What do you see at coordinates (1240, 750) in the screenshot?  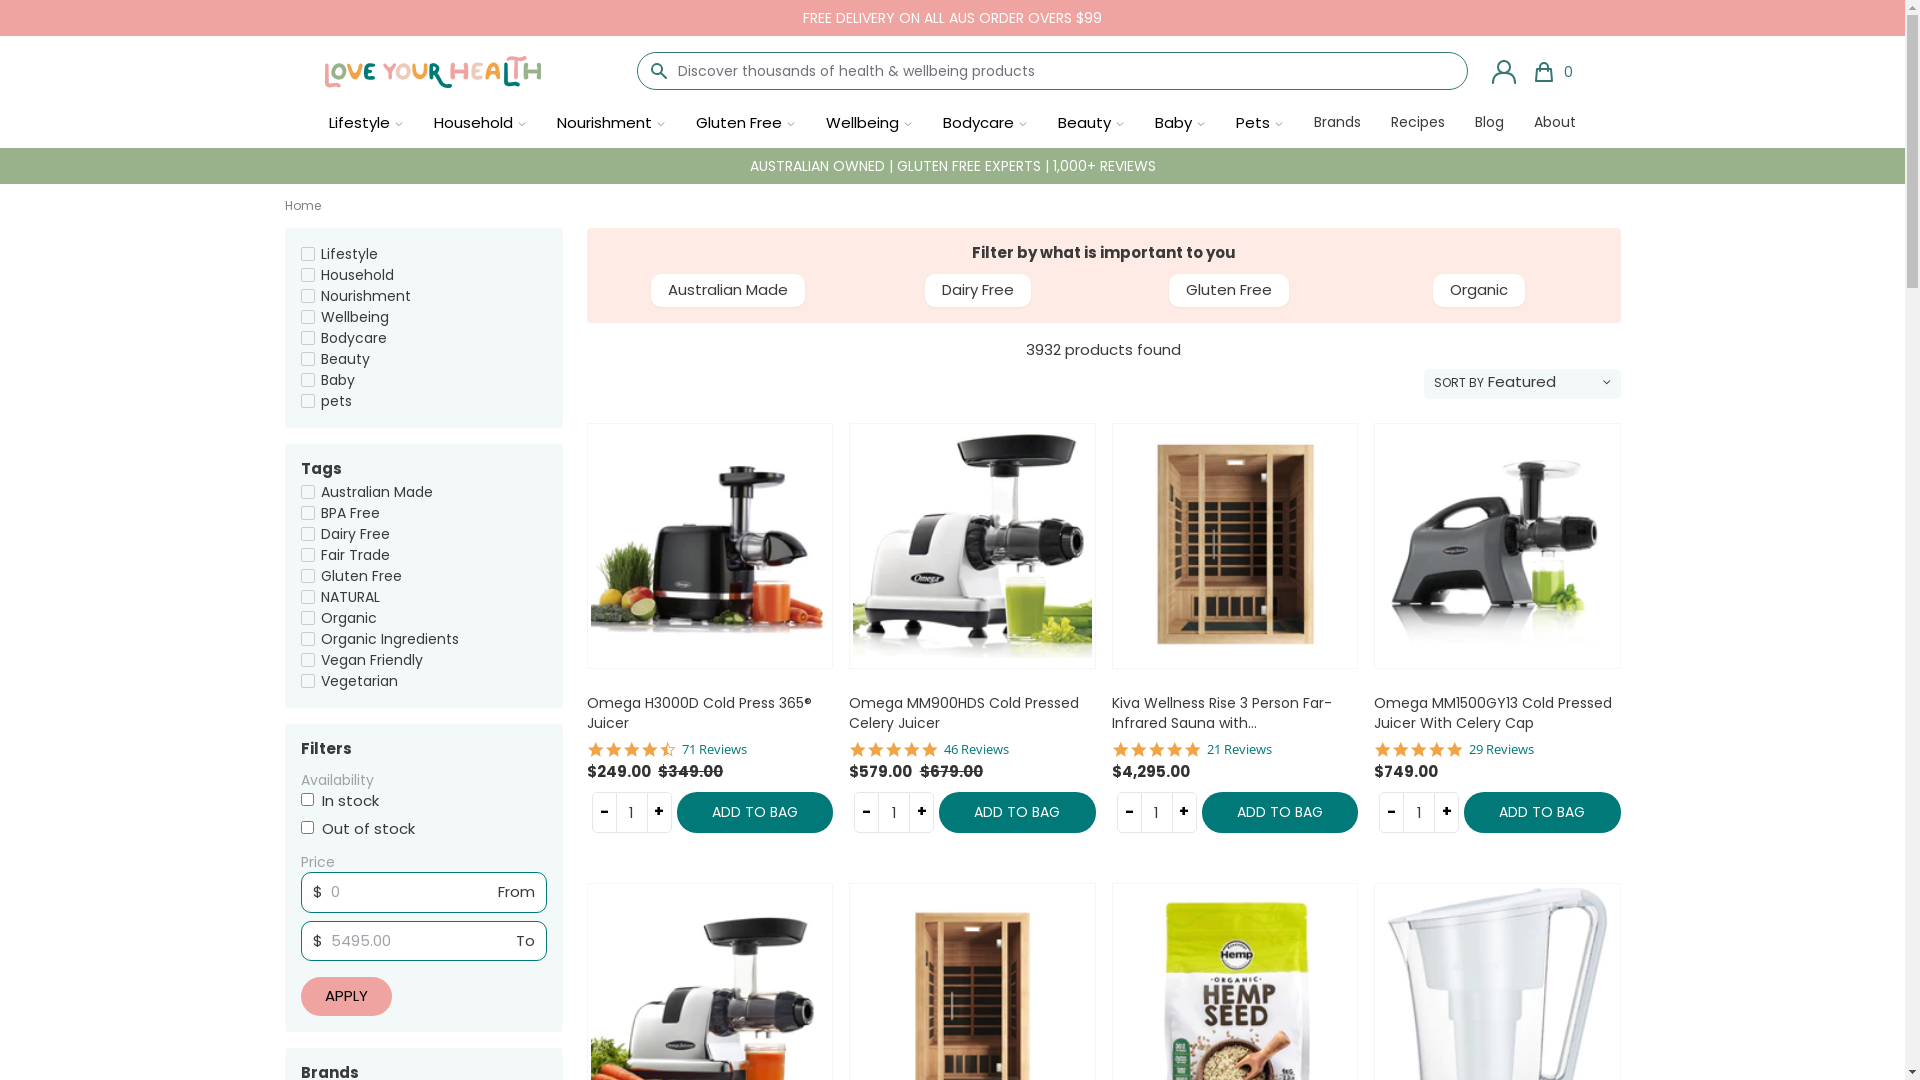 I see `21 Reviews` at bounding box center [1240, 750].